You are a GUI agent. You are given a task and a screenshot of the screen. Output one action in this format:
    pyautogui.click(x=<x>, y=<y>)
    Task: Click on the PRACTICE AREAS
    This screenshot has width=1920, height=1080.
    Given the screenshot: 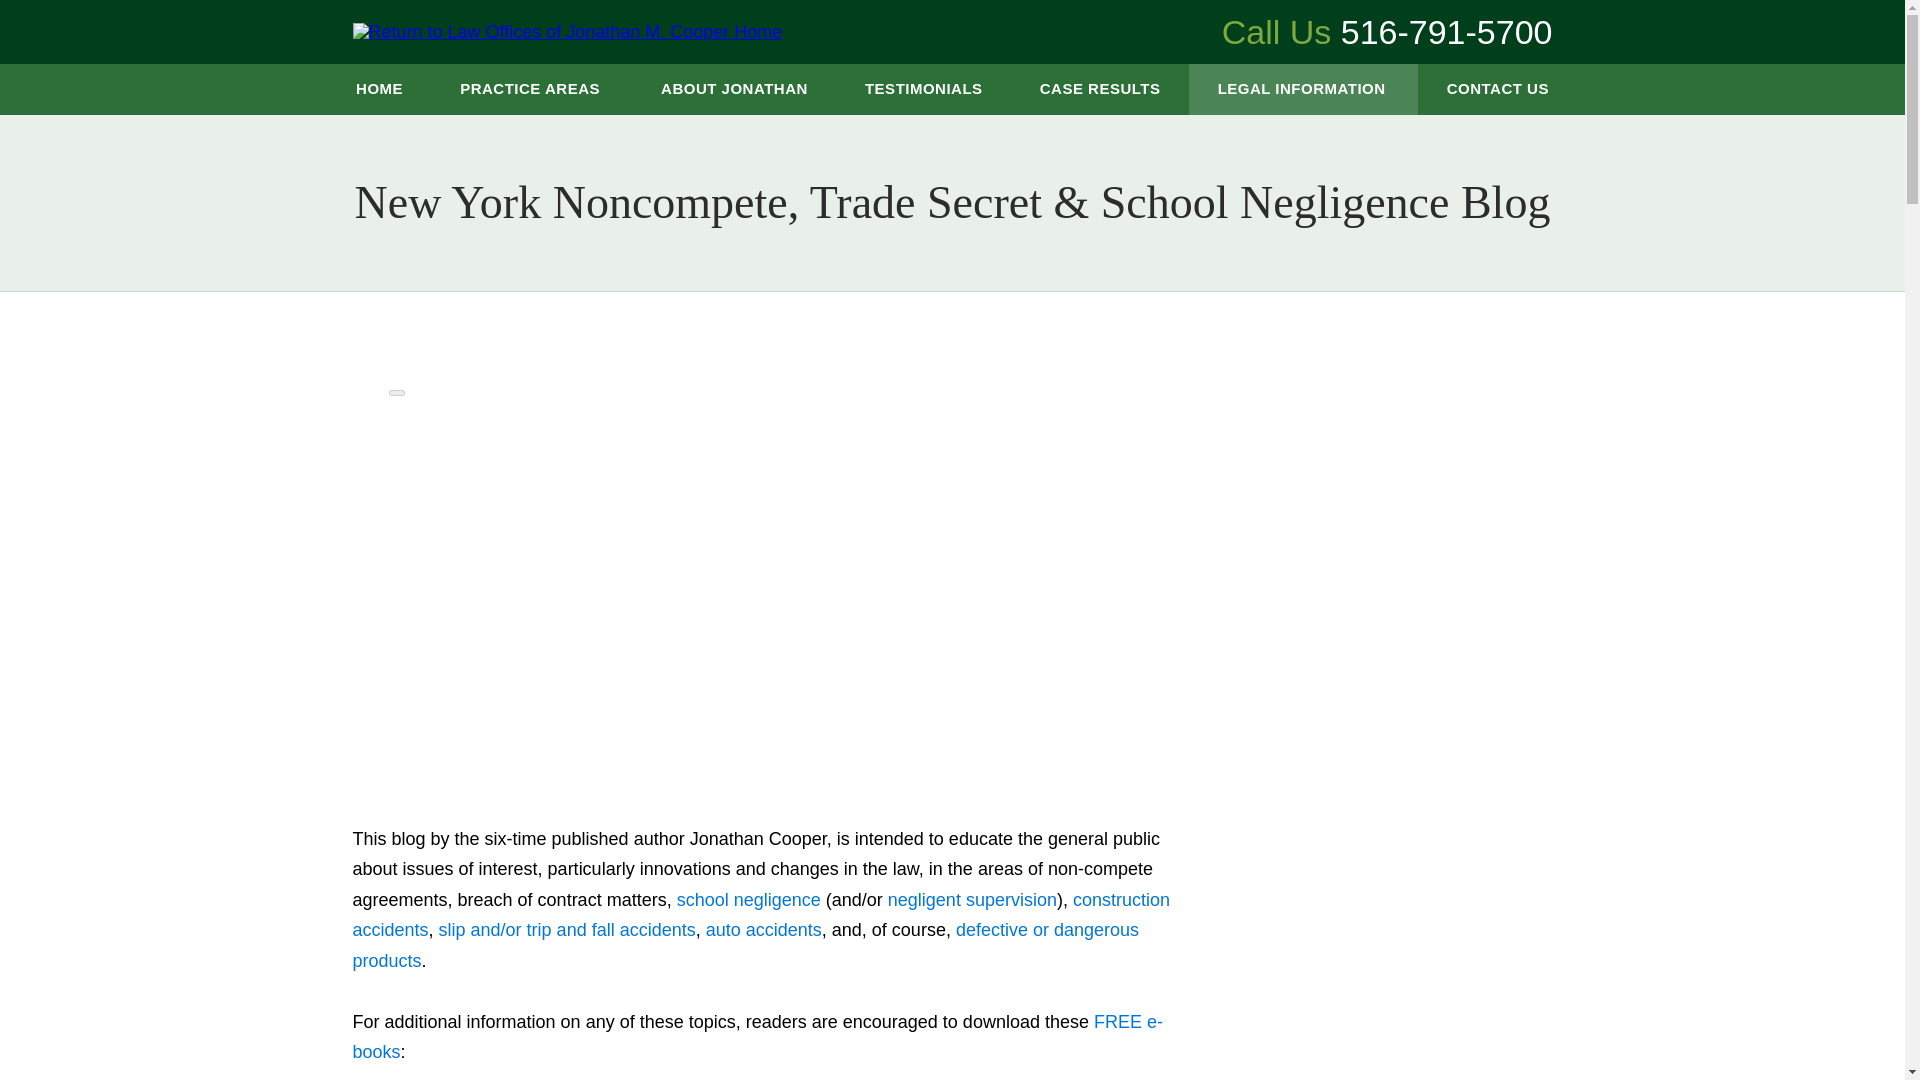 What is the action you would take?
    pyautogui.click(x=532, y=88)
    